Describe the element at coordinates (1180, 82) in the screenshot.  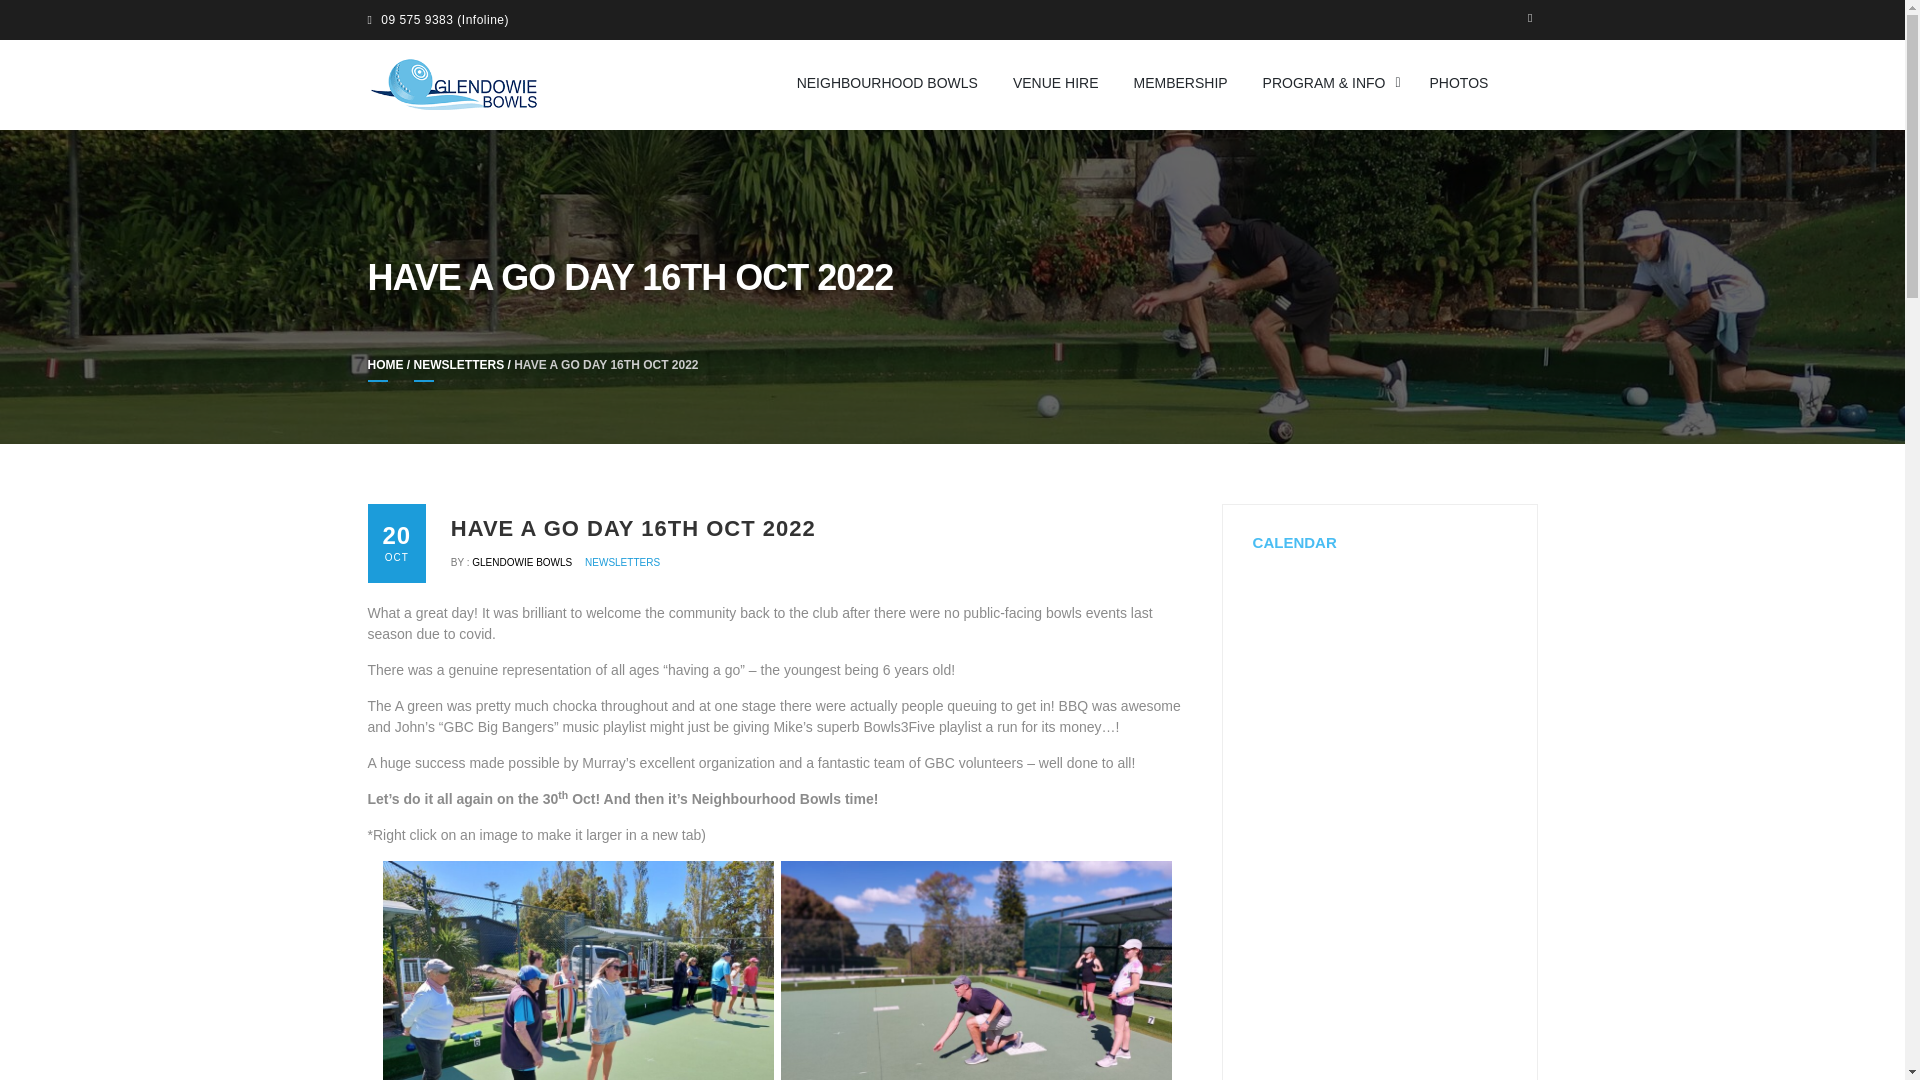
I see `MEMBERSHIP` at that location.